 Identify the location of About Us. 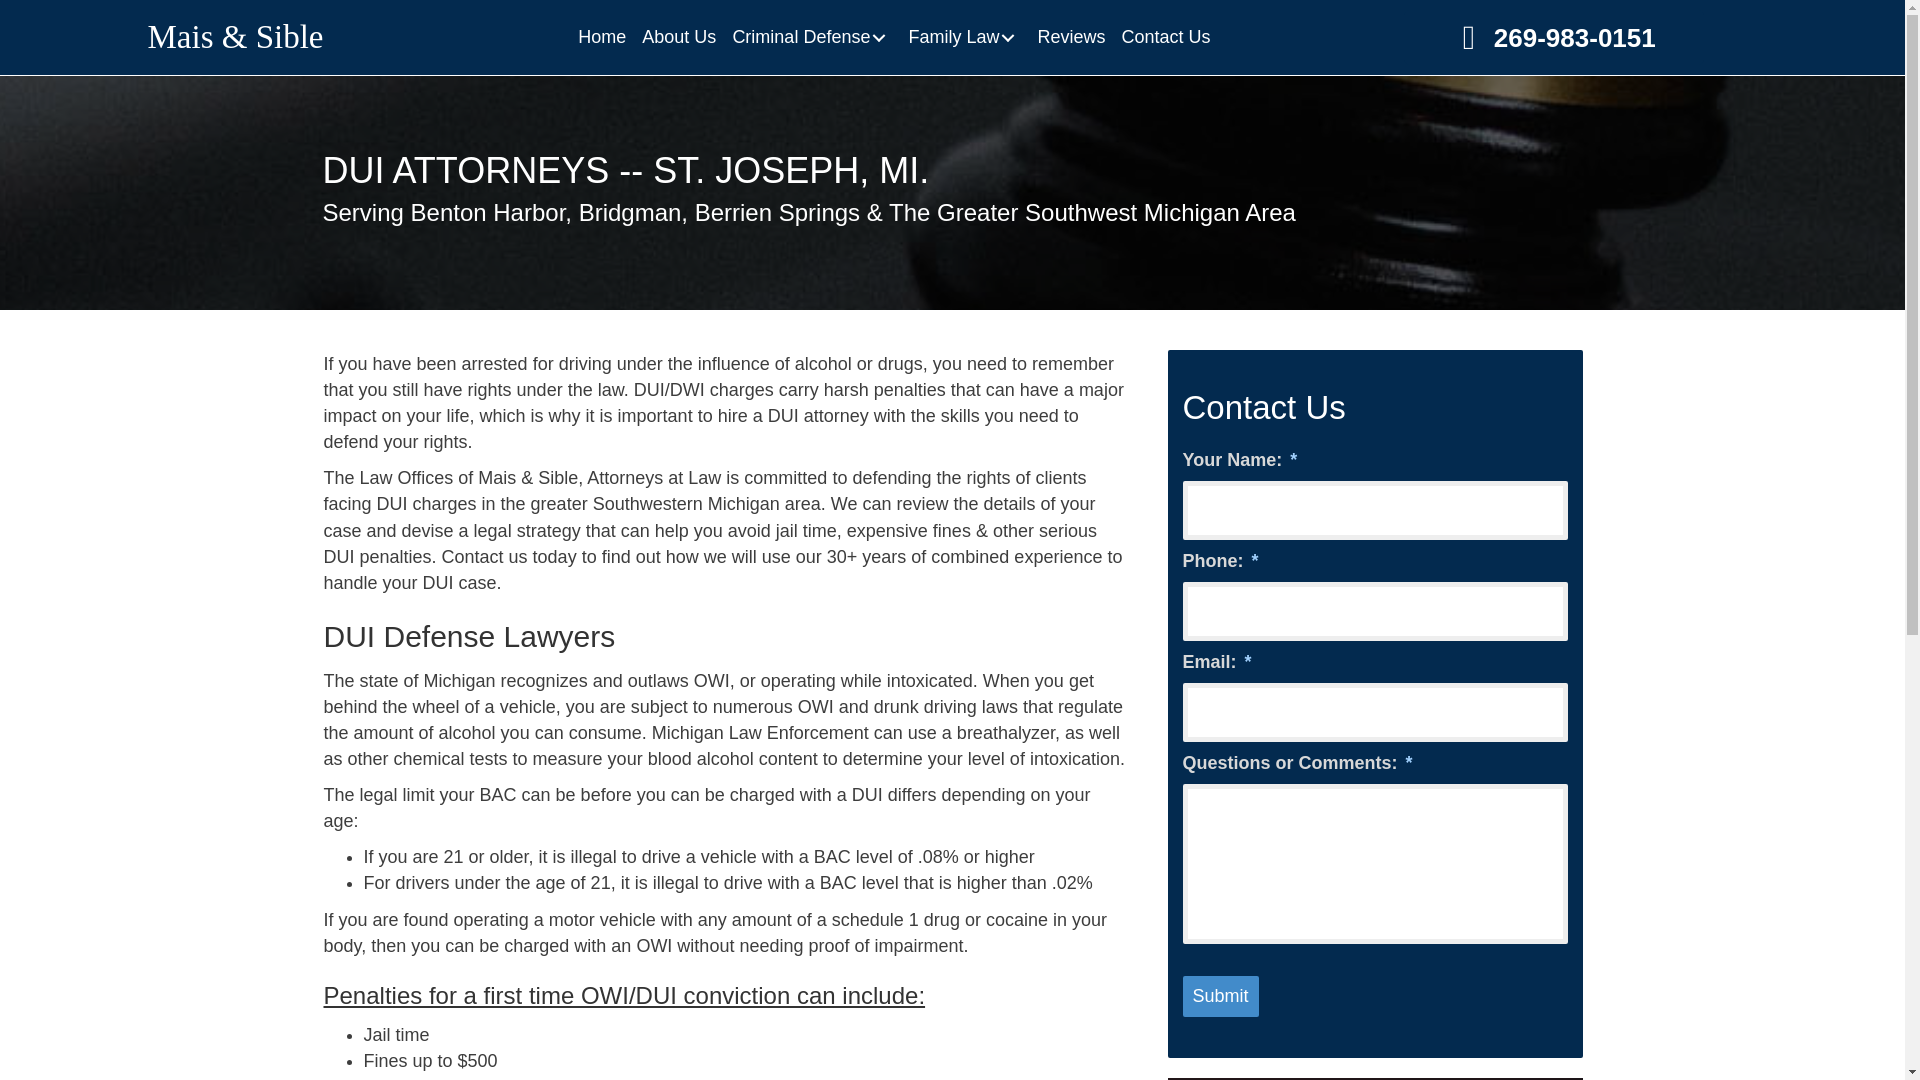
(678, 37).